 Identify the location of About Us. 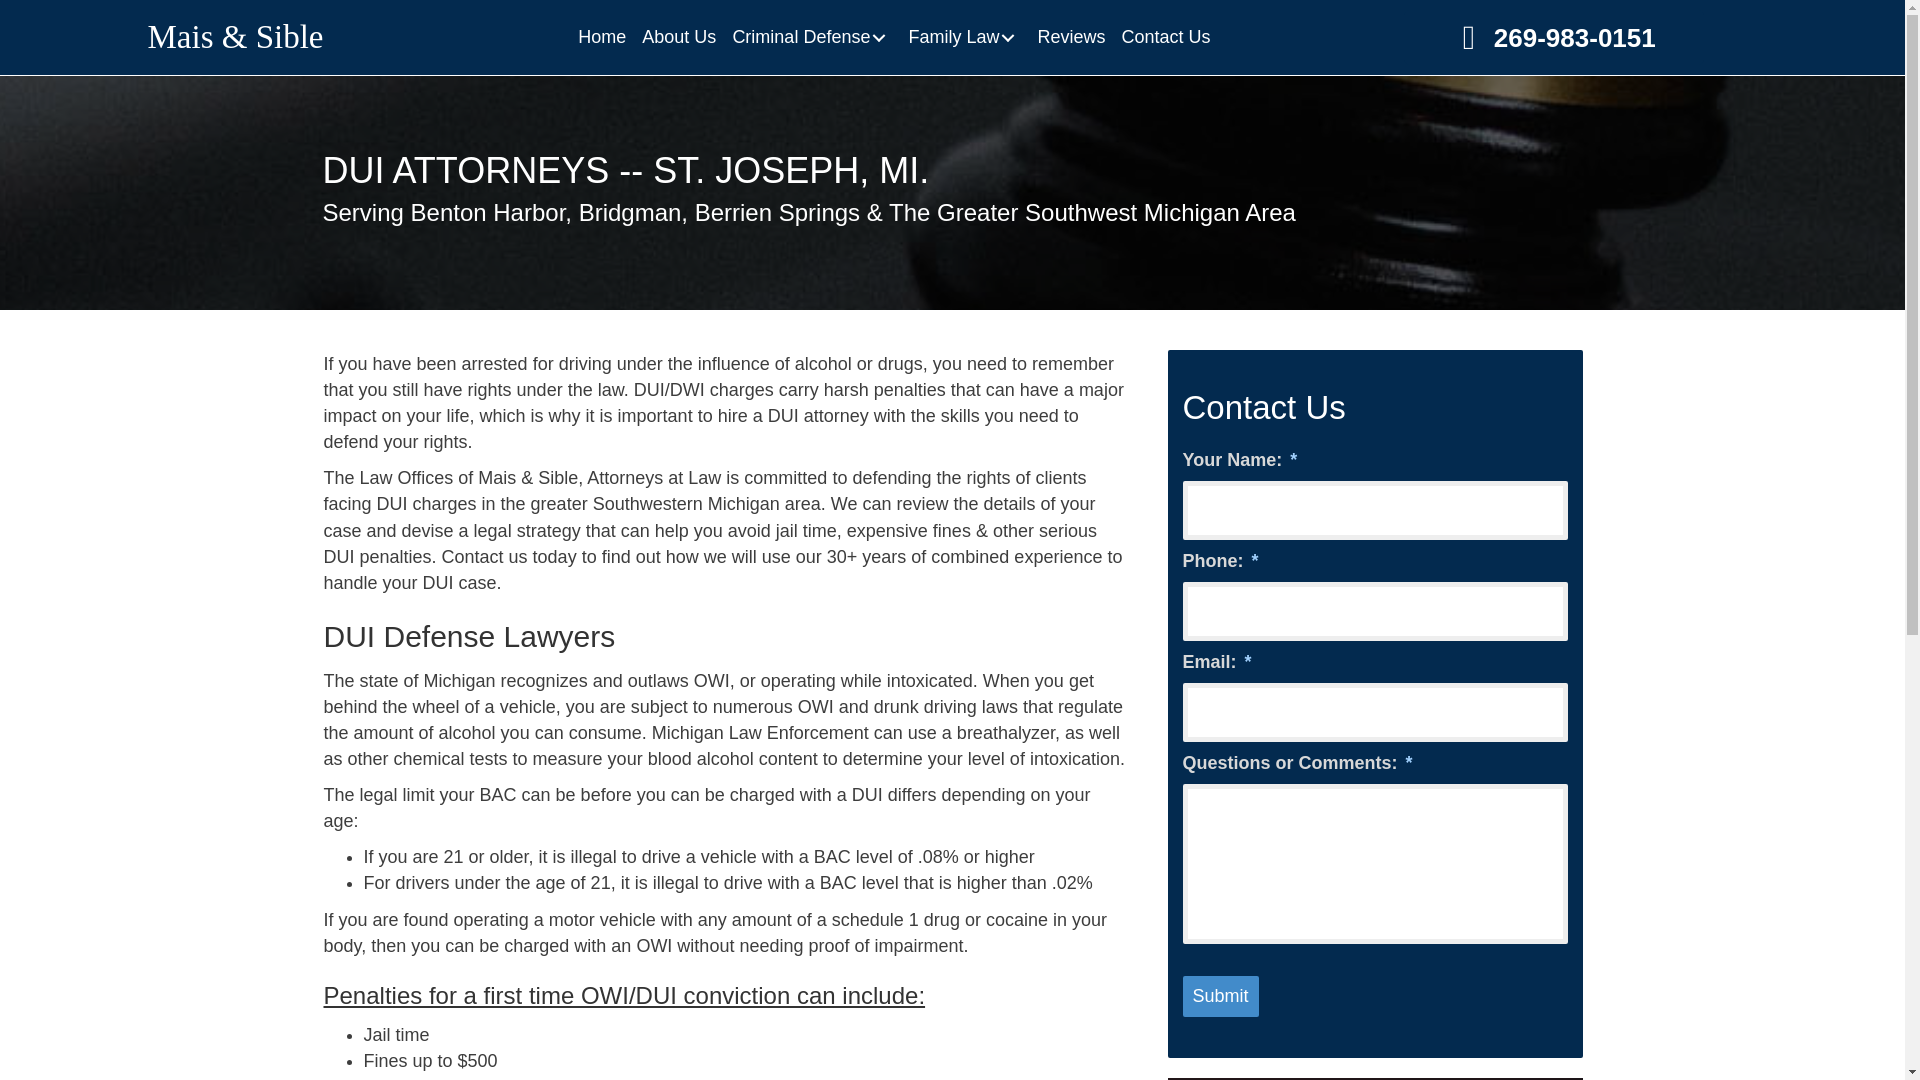
(678, 37).